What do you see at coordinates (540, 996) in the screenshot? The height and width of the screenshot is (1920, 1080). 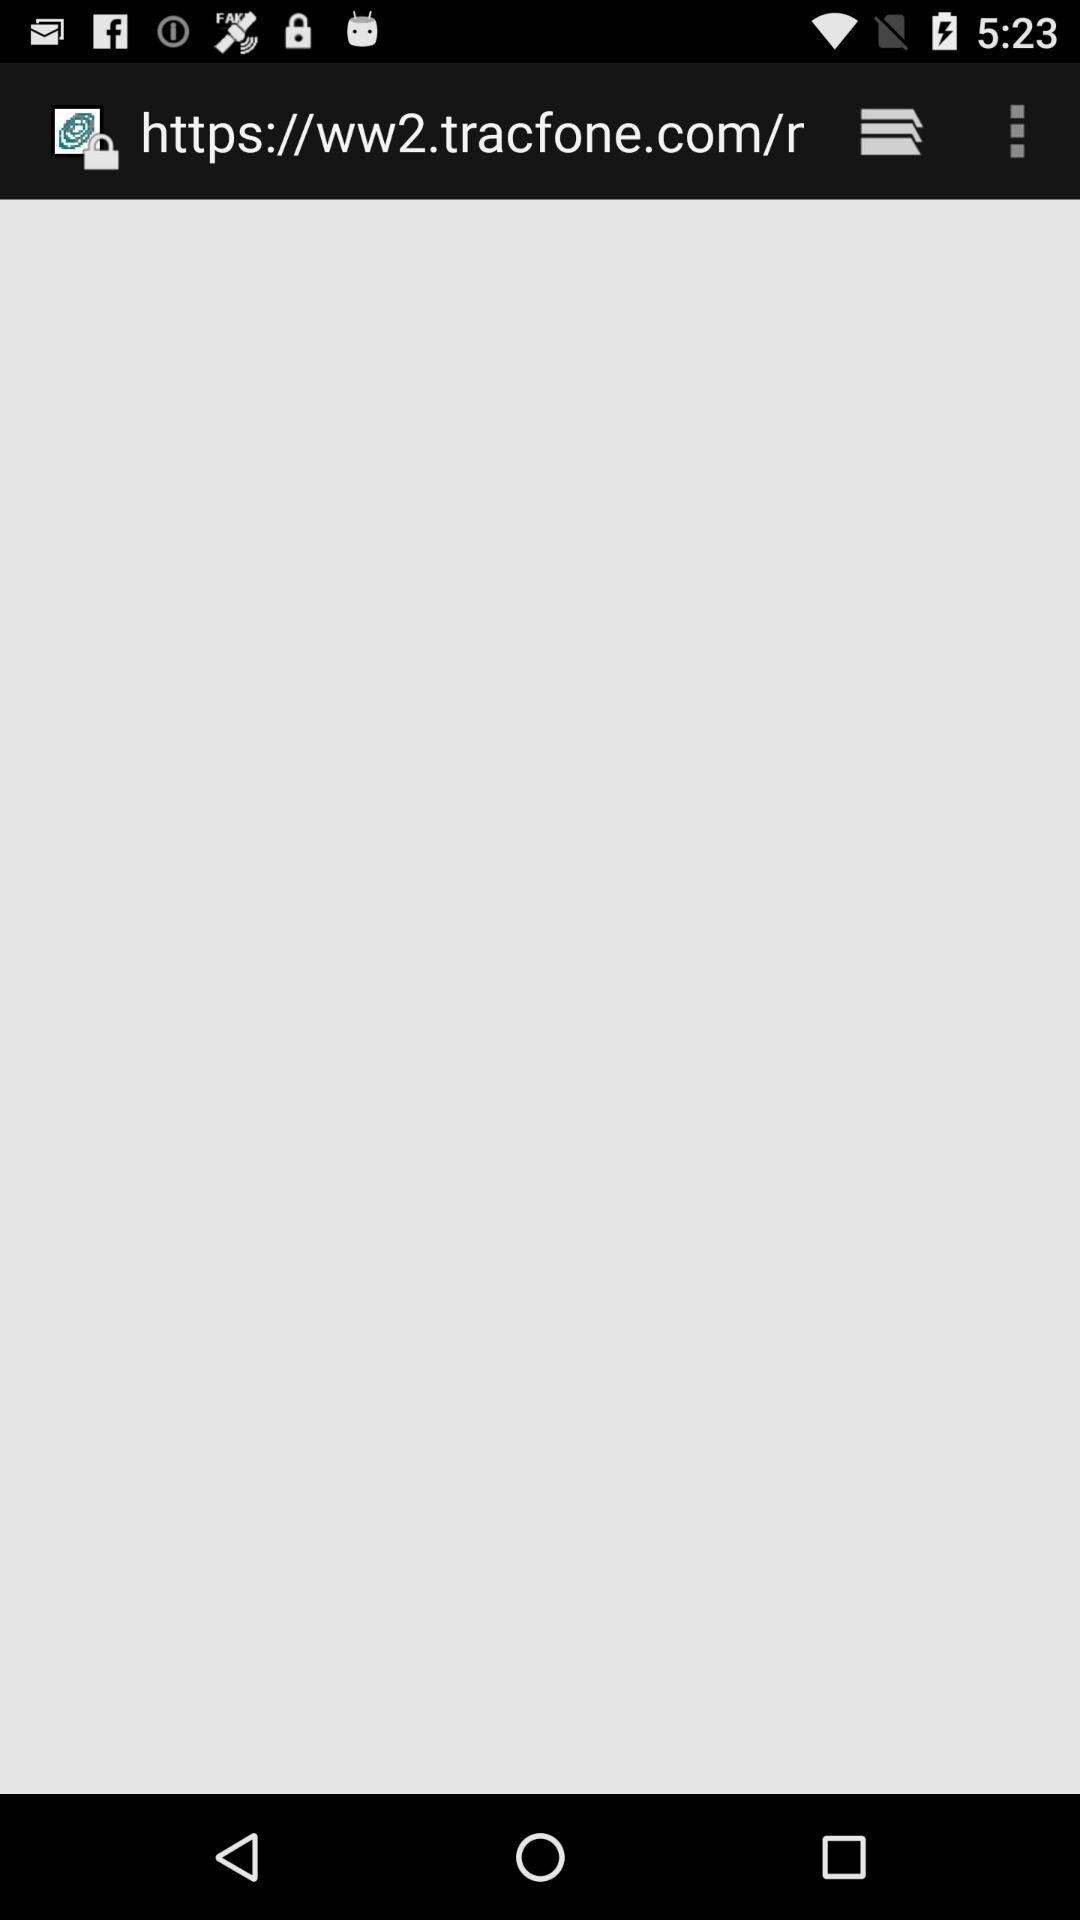 I see `tap item below https ww2 tracfone icon` at bounding box center [540, 996].